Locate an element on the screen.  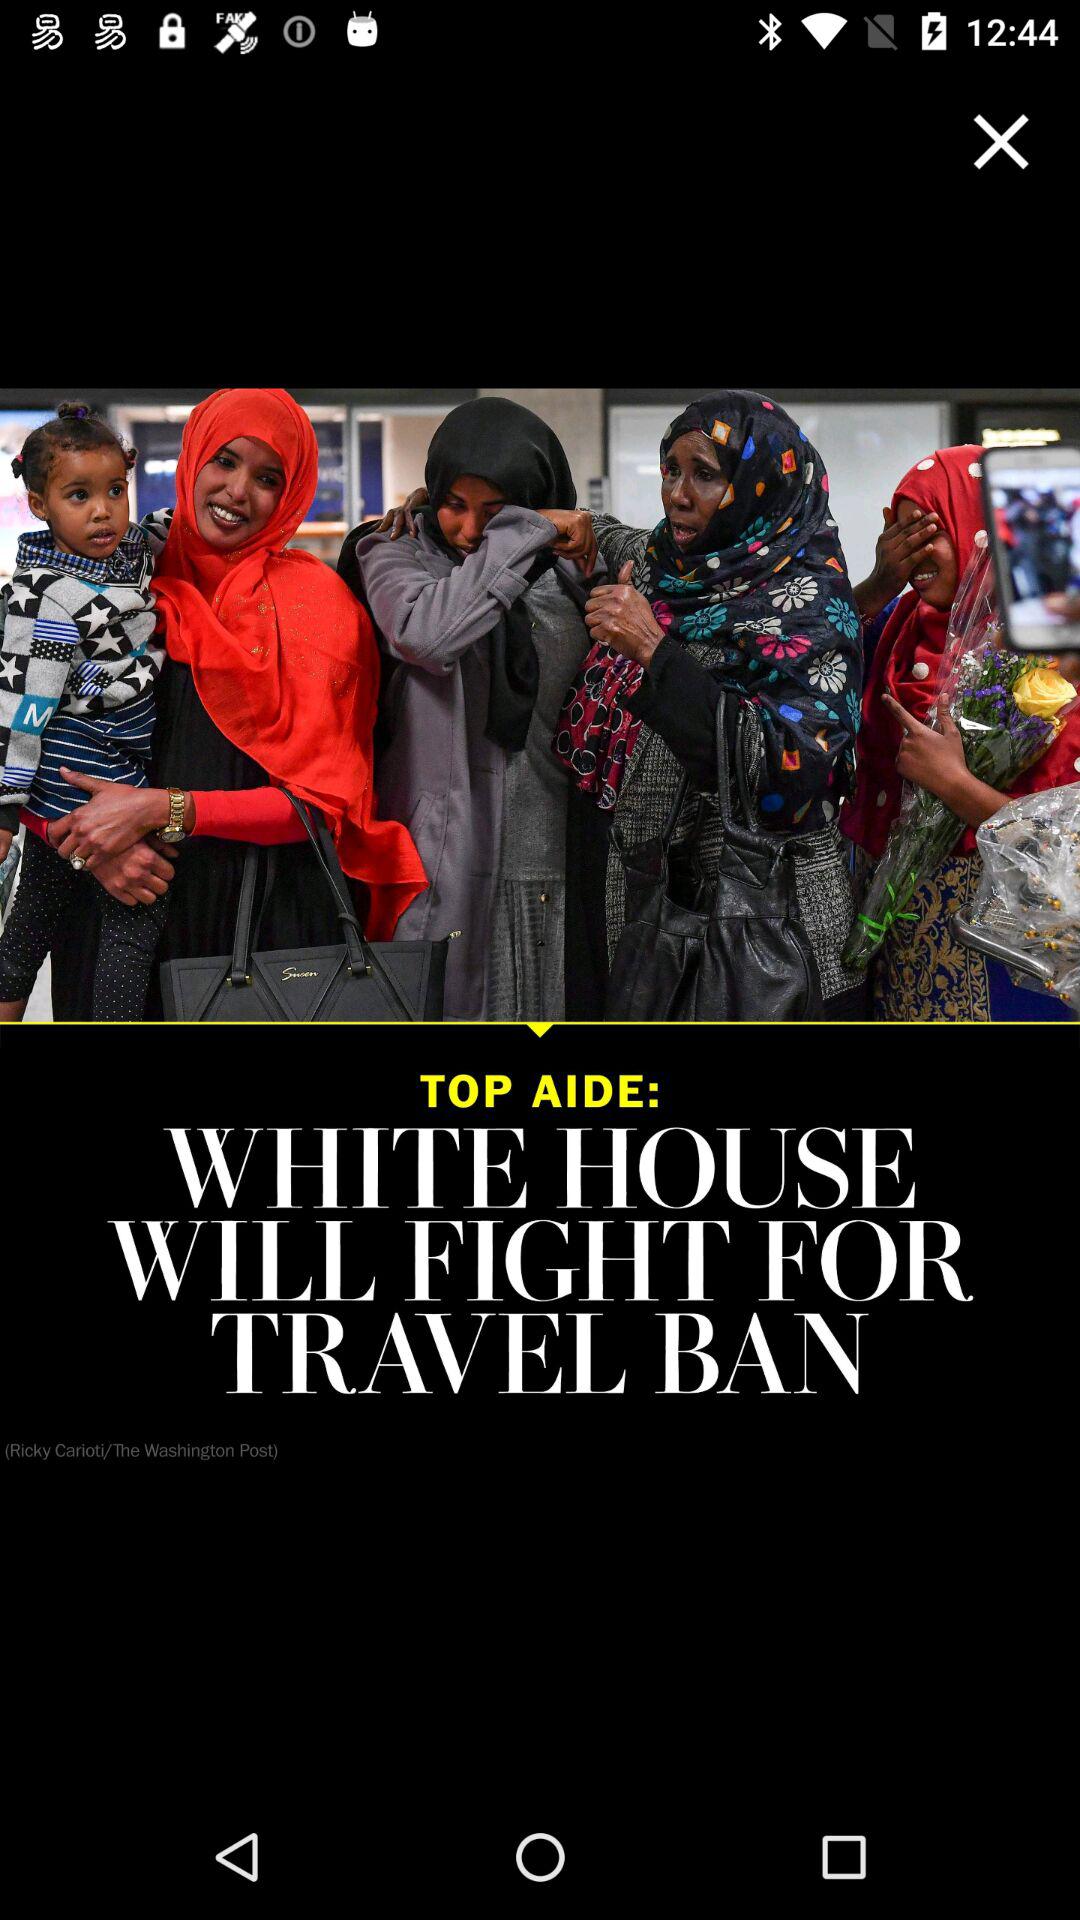
close out of this article is located at coordinates (1001, 142).